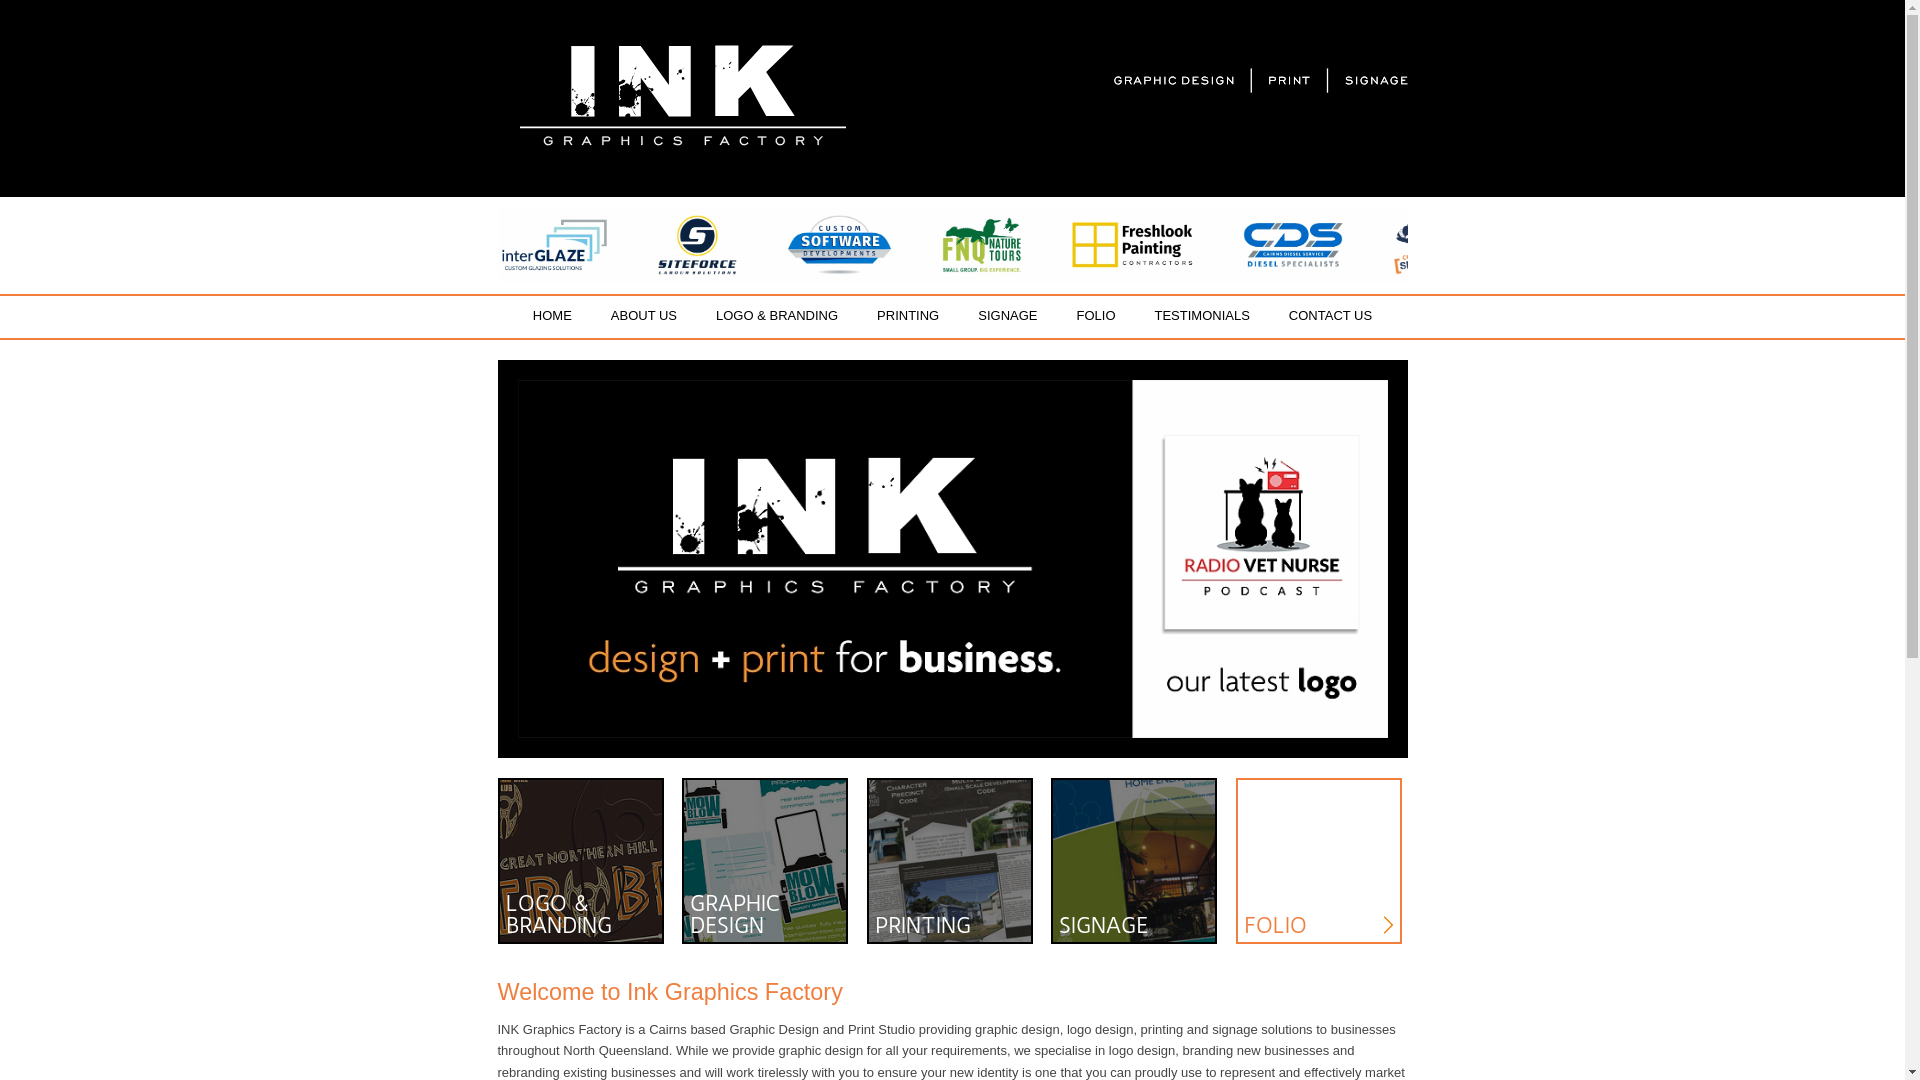  What do you see at coordinates (644, 316) in the screenshot?
I see `ABOUT US` at bounding box center [644, 316].